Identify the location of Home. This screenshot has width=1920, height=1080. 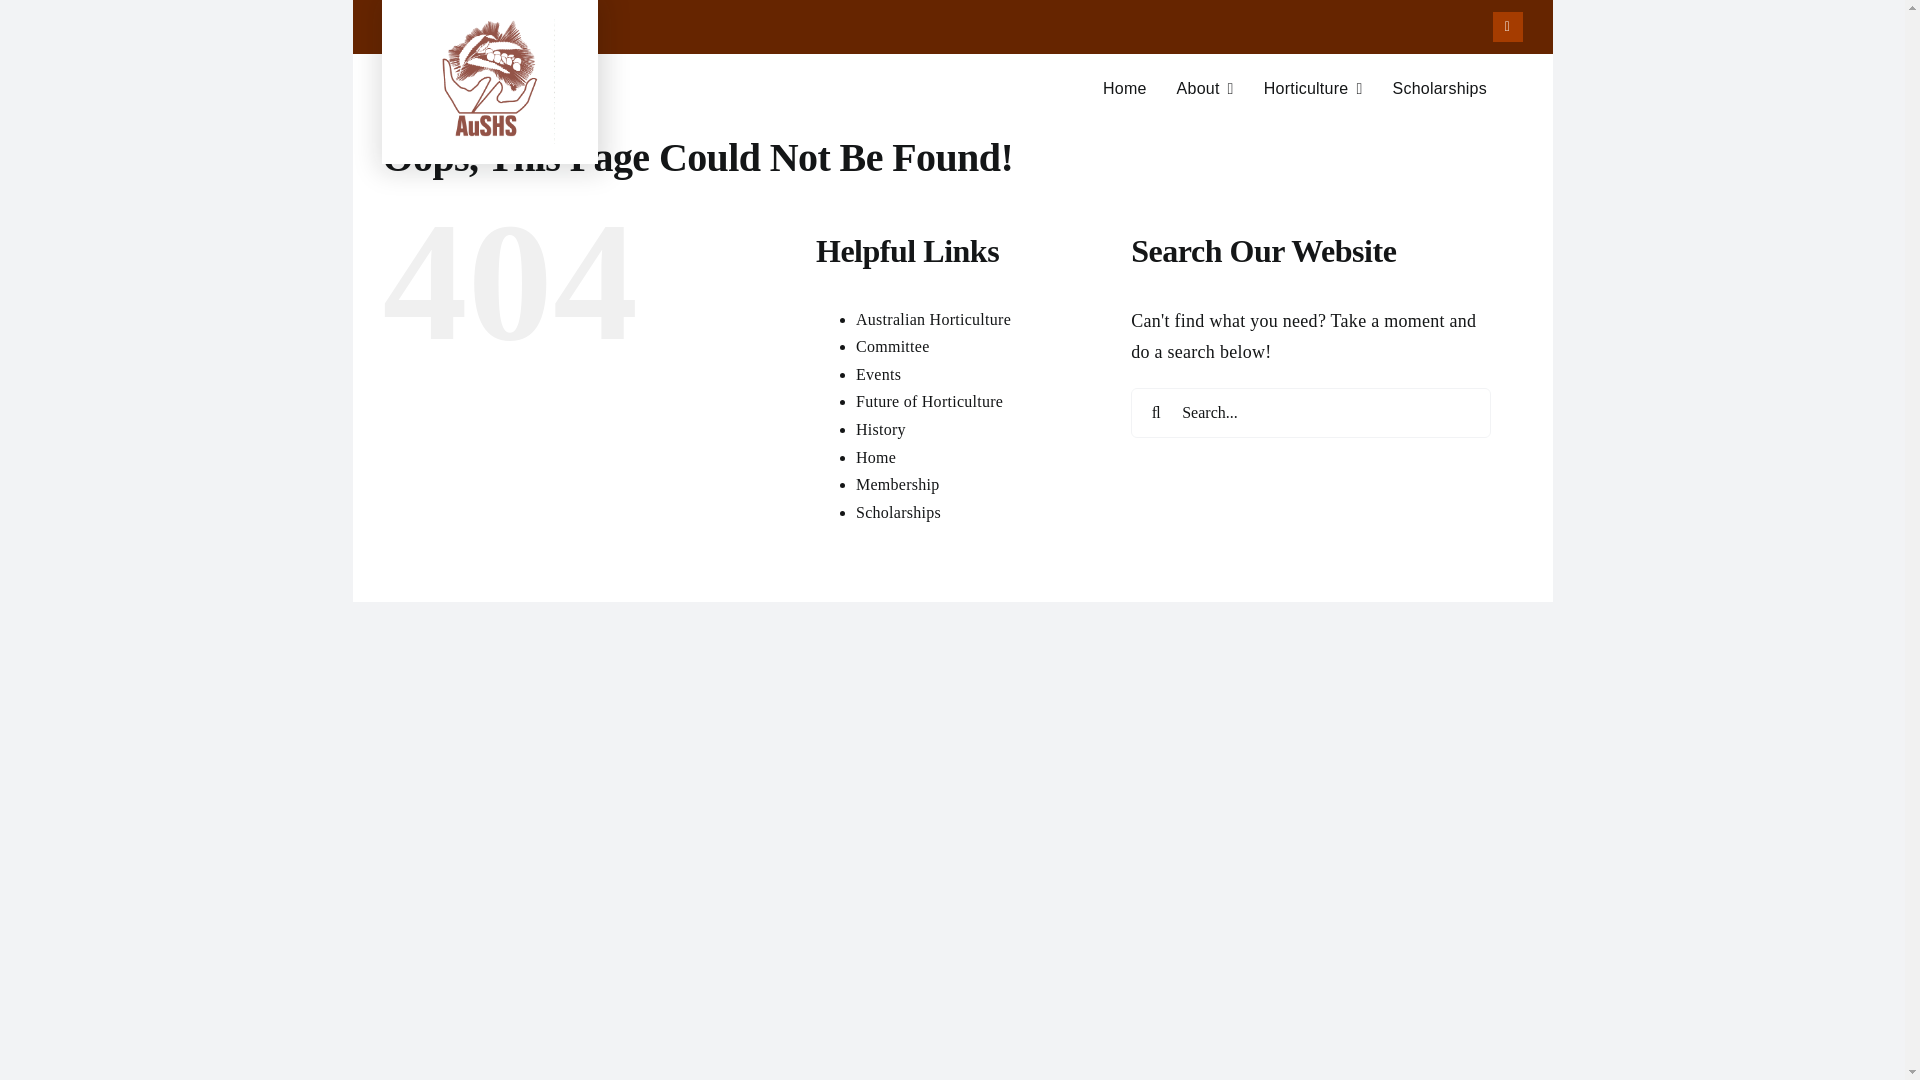
(876, 456).